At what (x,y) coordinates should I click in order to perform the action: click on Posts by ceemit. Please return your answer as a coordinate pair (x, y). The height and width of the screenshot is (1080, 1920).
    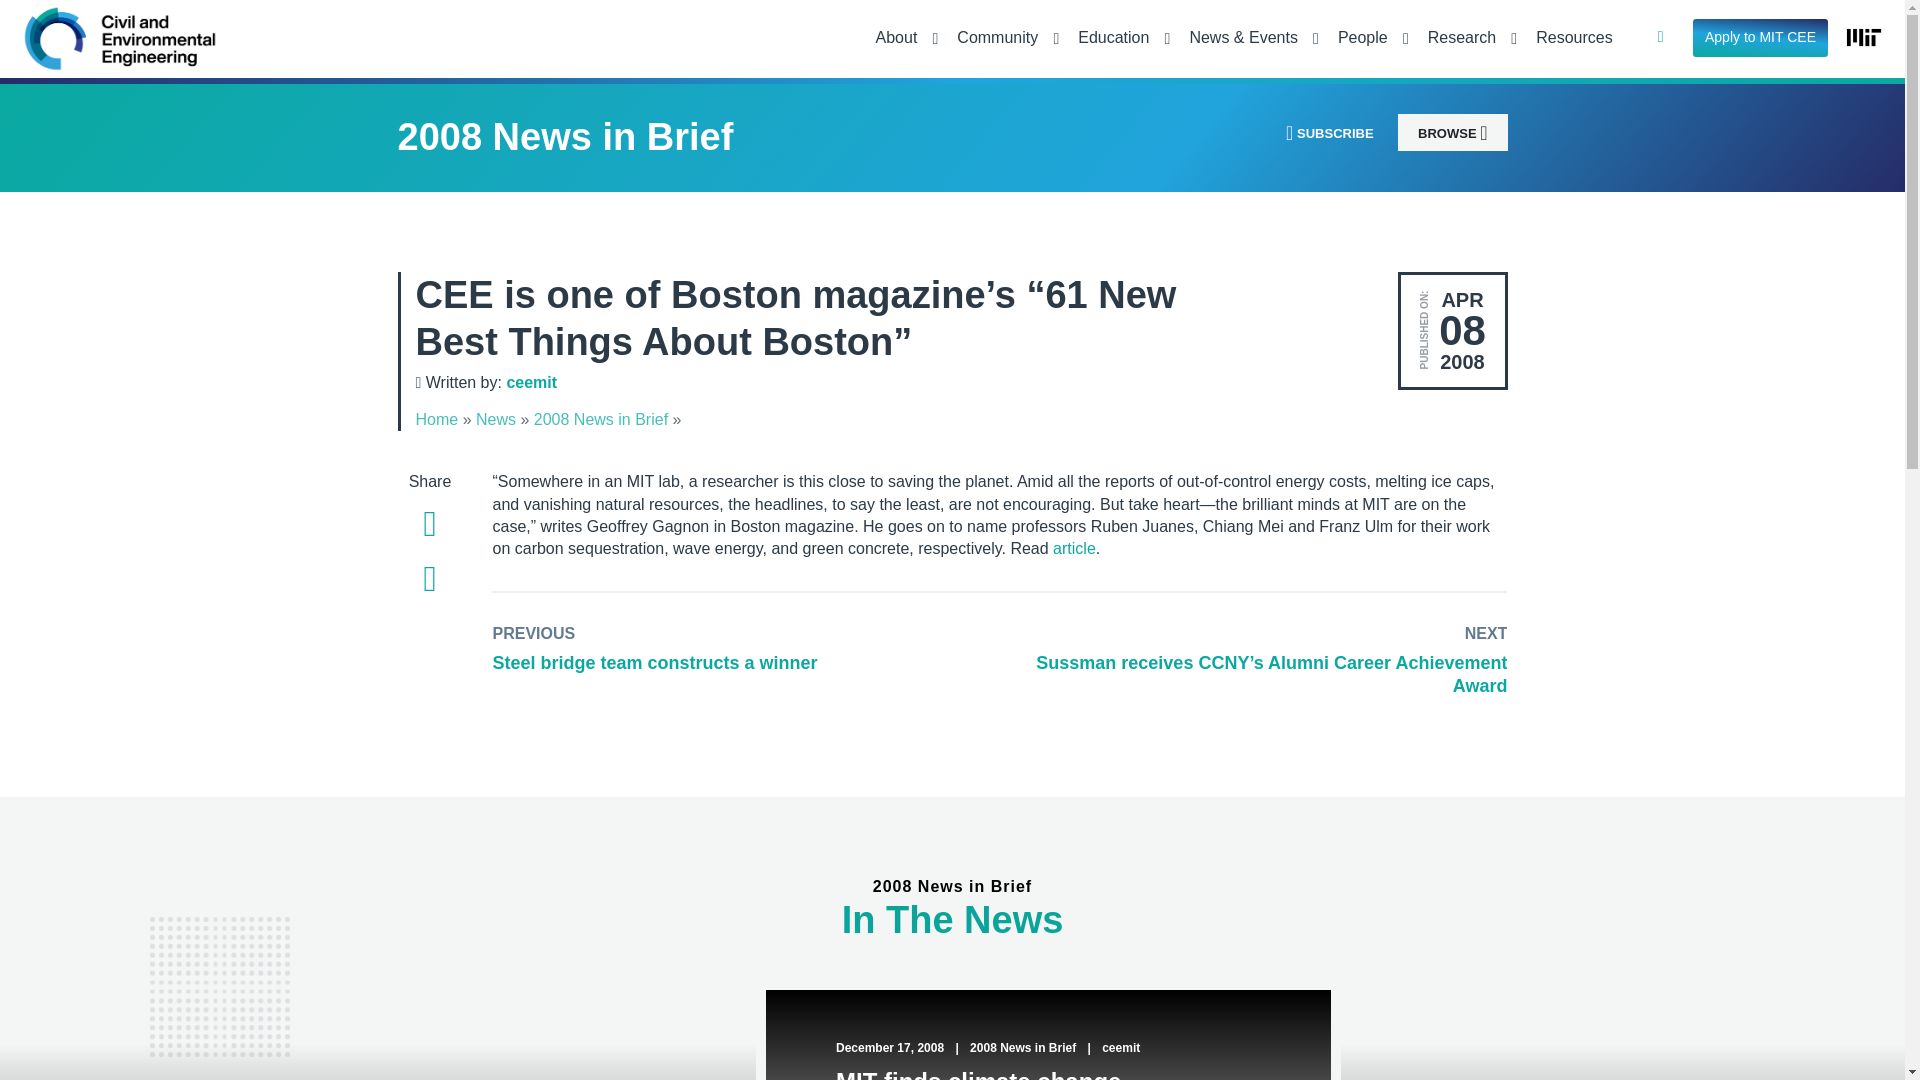
    Looking at the image, I should click on (531, 382).